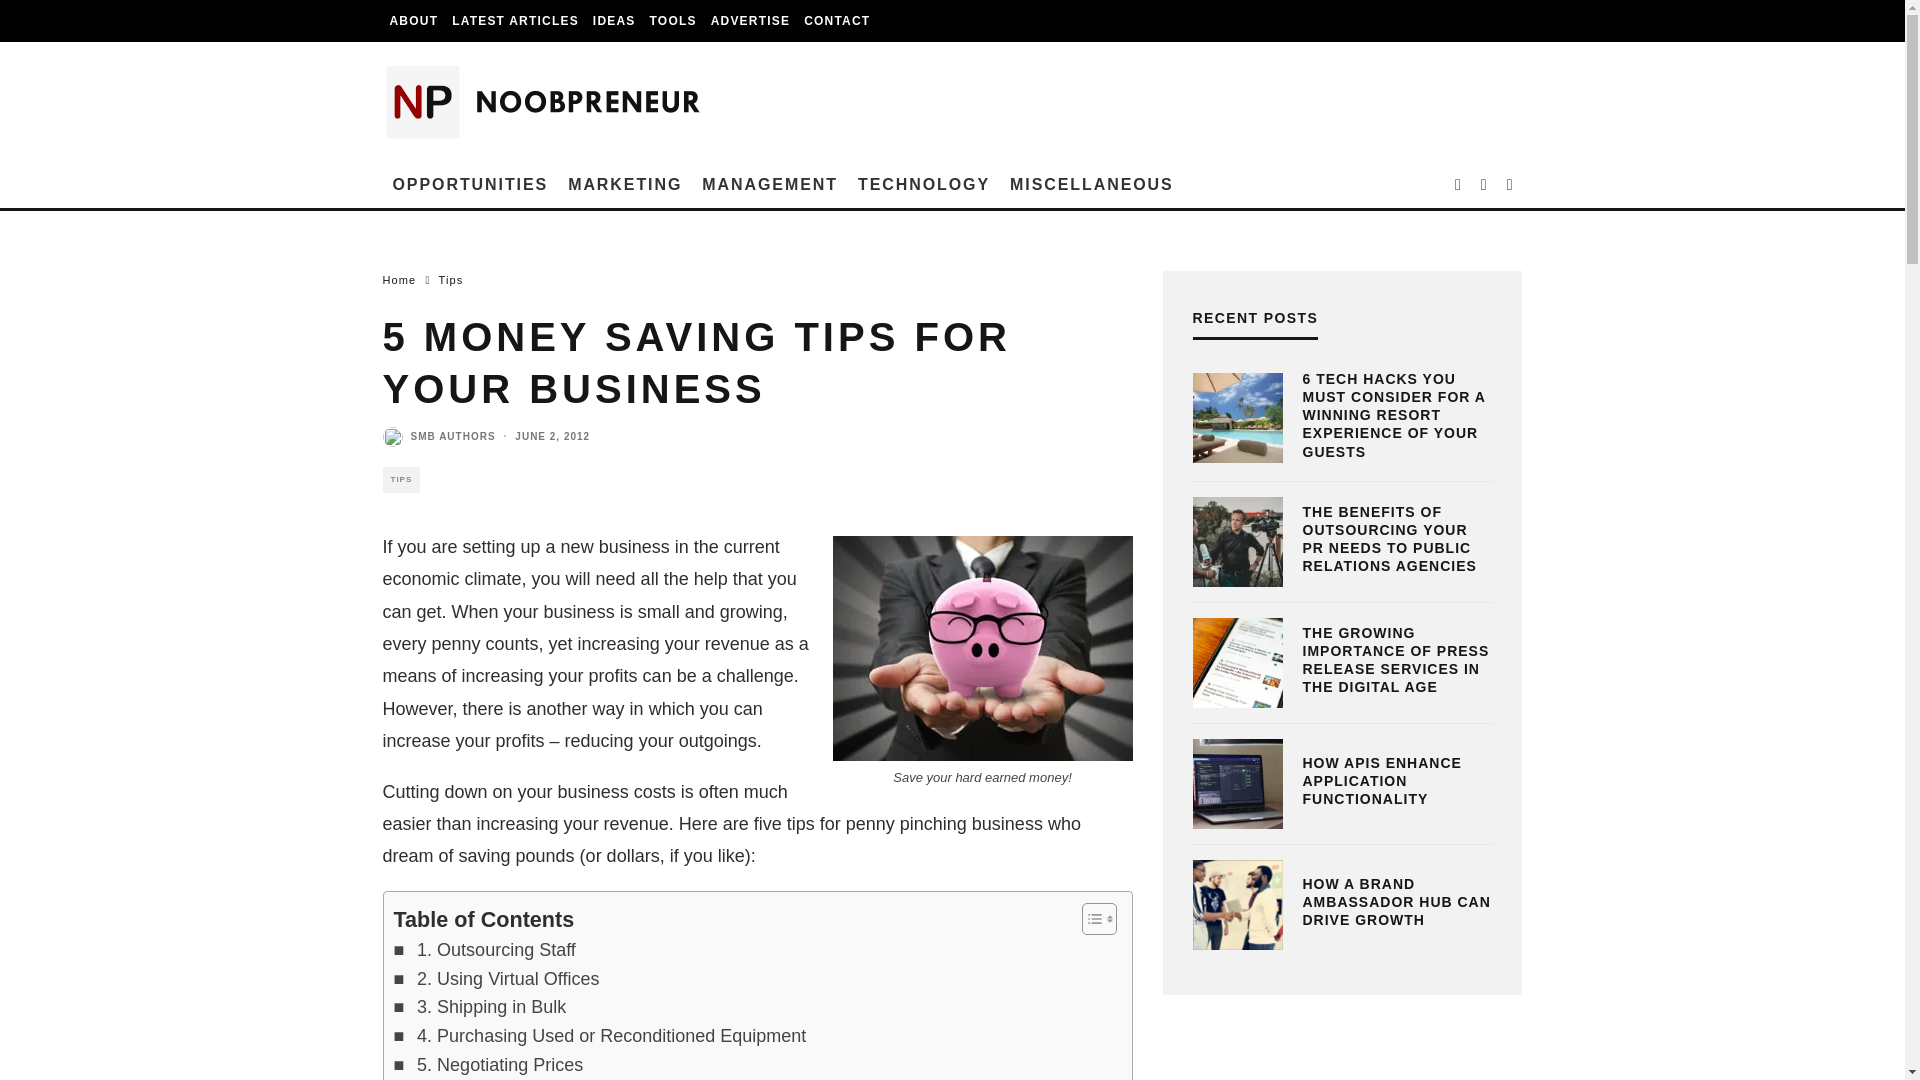  I want to click on Business Management, so click(770, 185).